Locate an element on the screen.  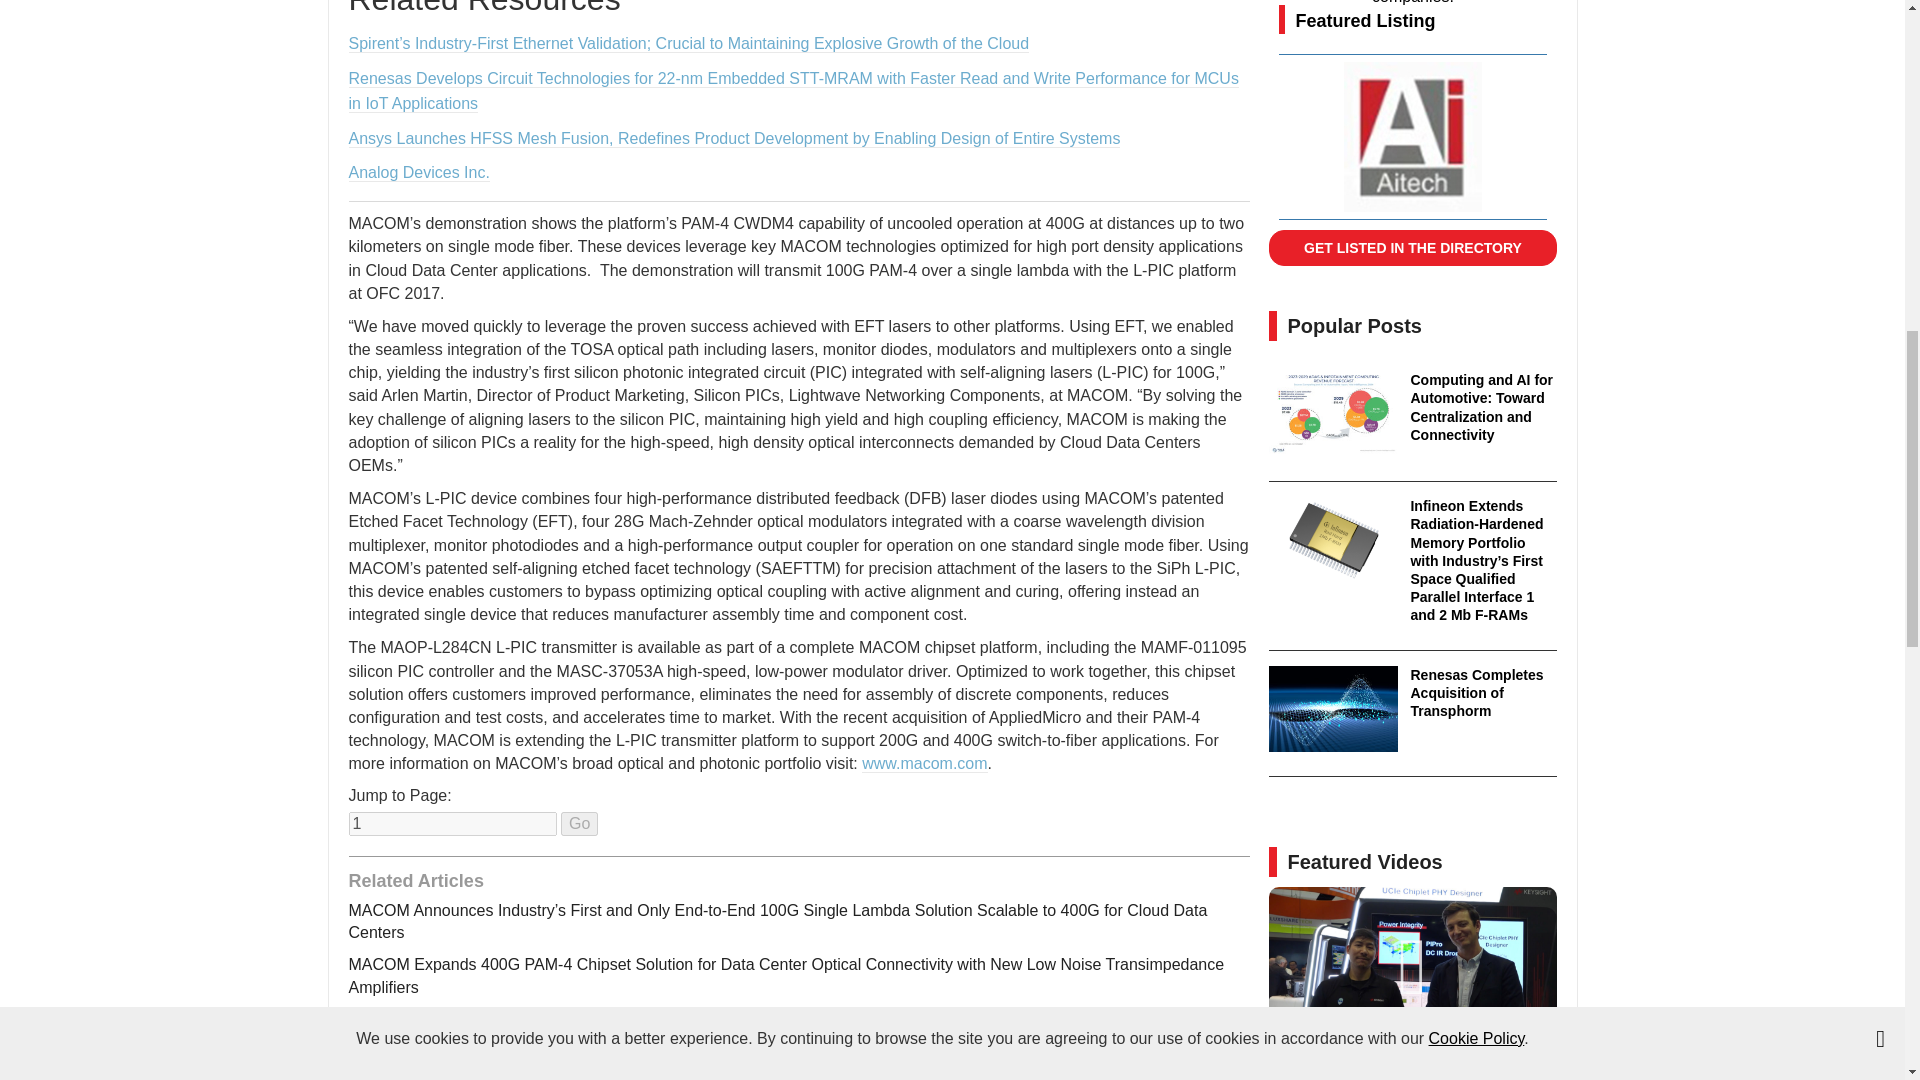
Yole-6-21-24.jpg is located at coordinates (1333, 414).